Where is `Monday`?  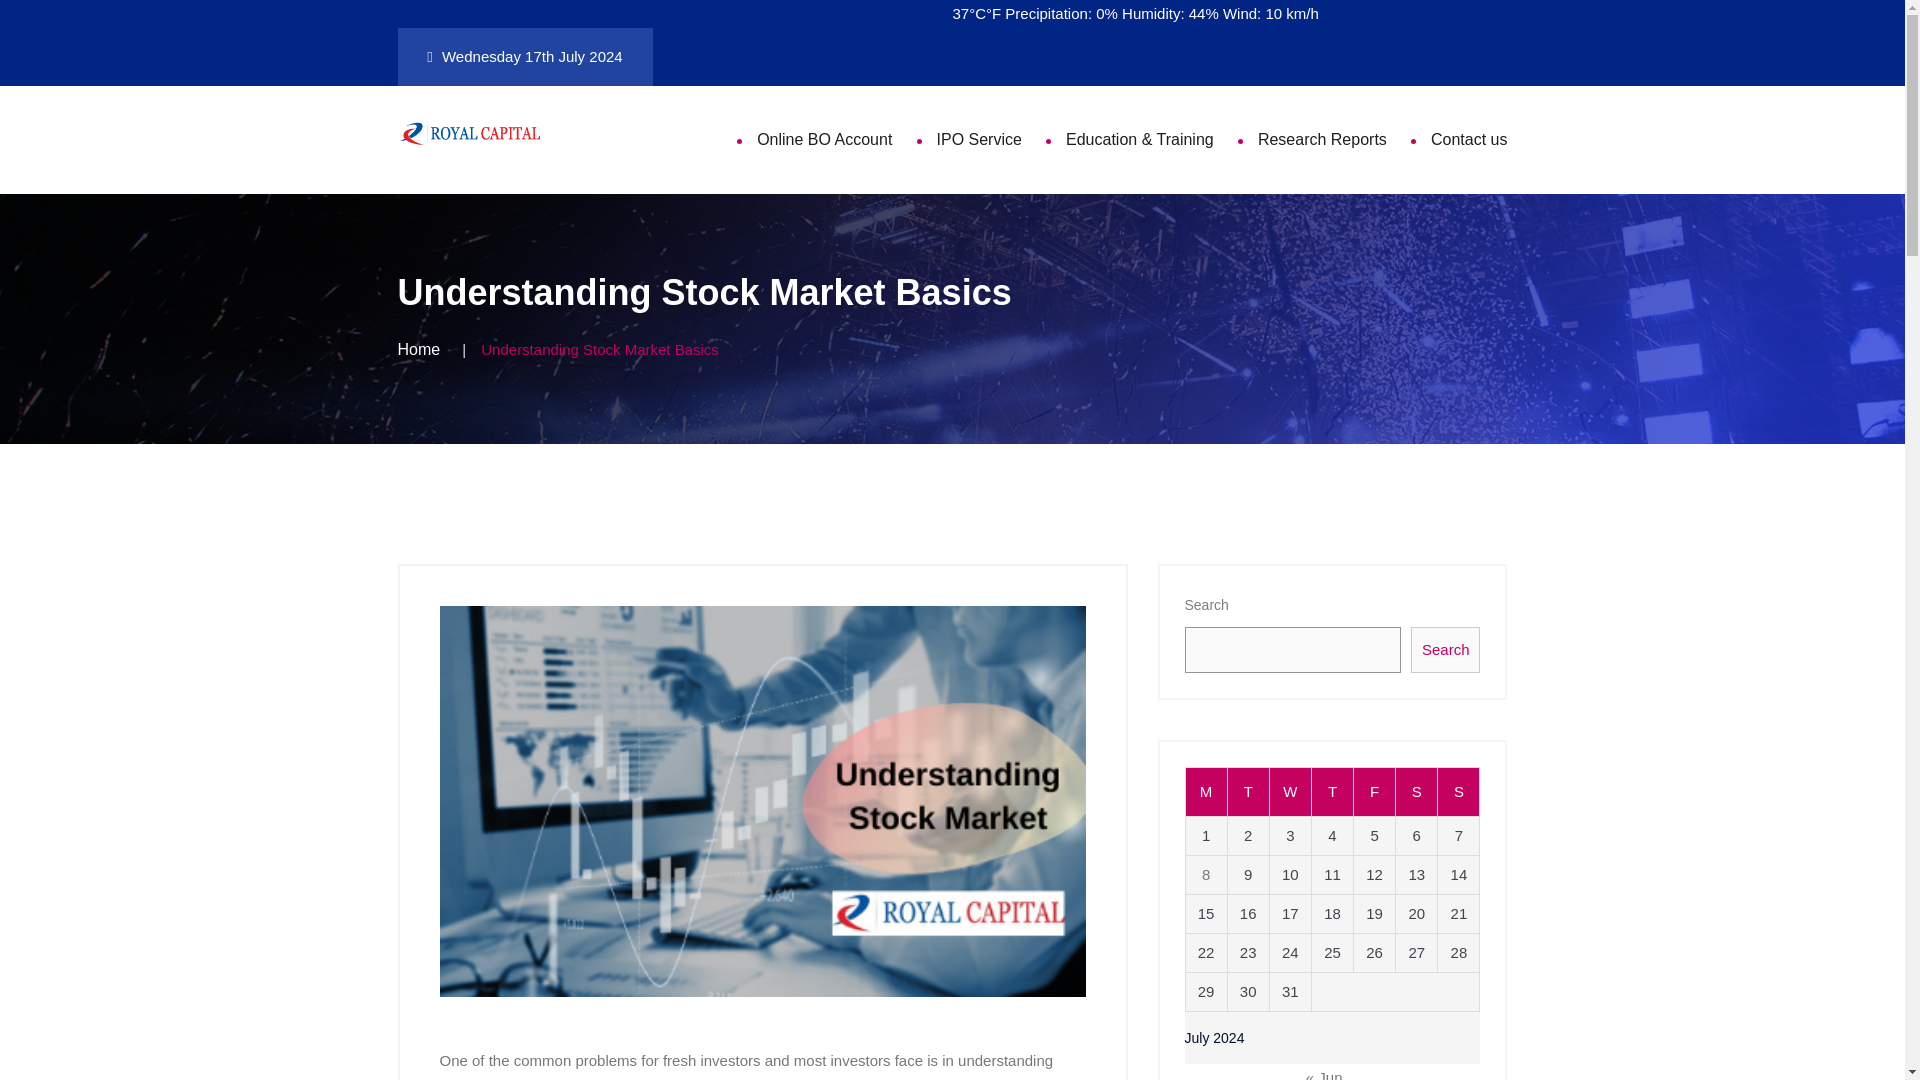 Monday is located at coordinates (1205, 792).